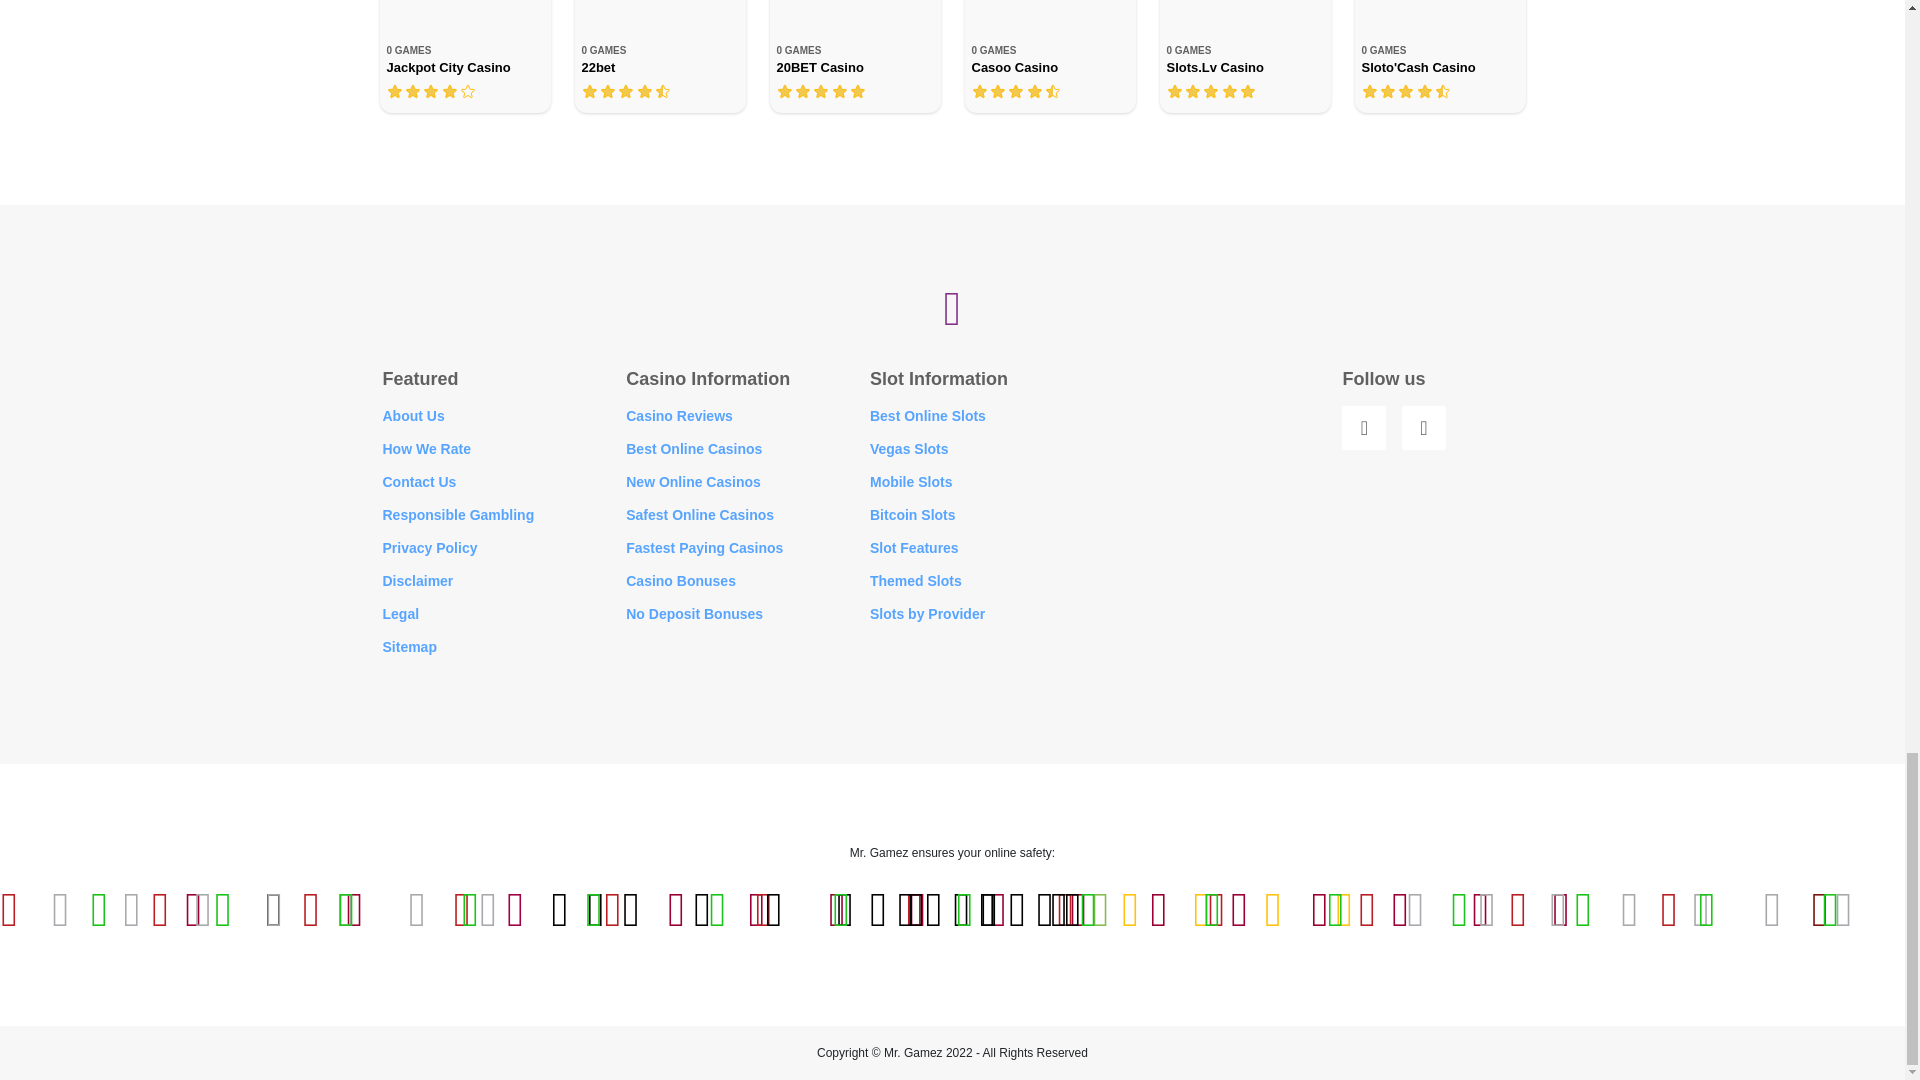 This screenshot has width=1920, height=1080. Describe the element at coordinates (412, 416) in the screenshot. I see `About Us` at that location.